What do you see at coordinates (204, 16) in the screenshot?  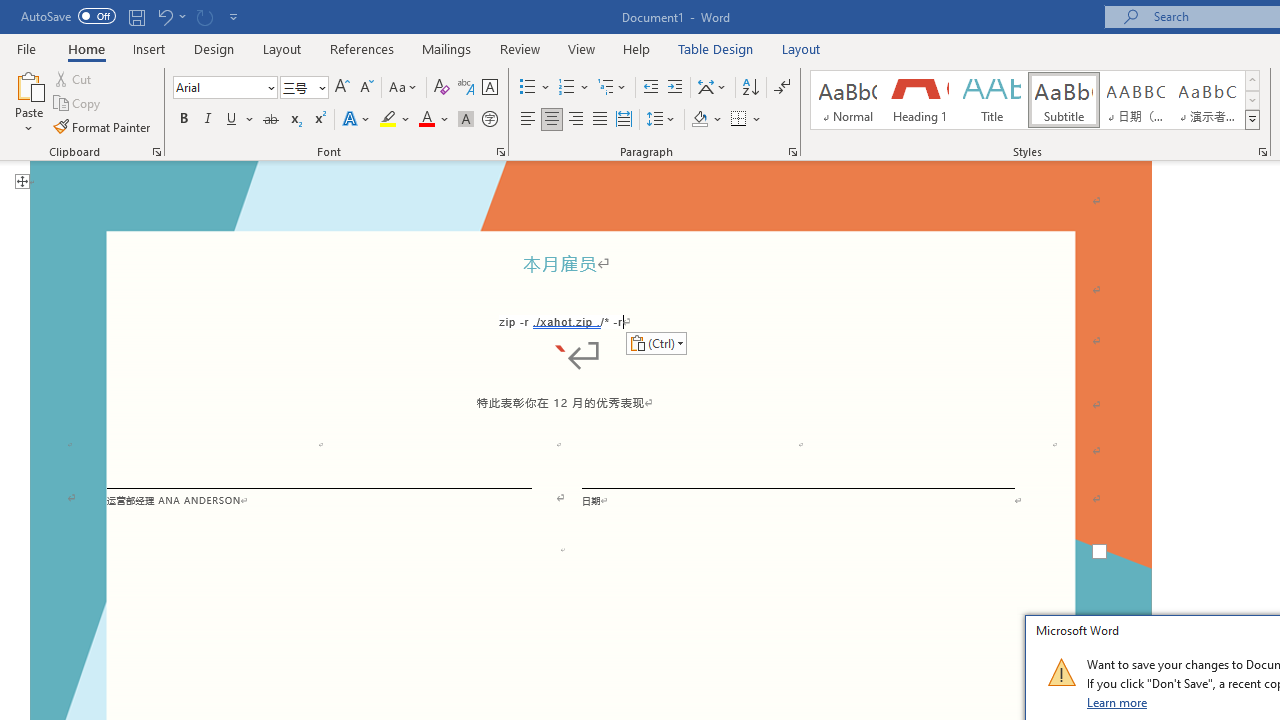 I see `Can't Repeat` at bounding box center [204, 16].